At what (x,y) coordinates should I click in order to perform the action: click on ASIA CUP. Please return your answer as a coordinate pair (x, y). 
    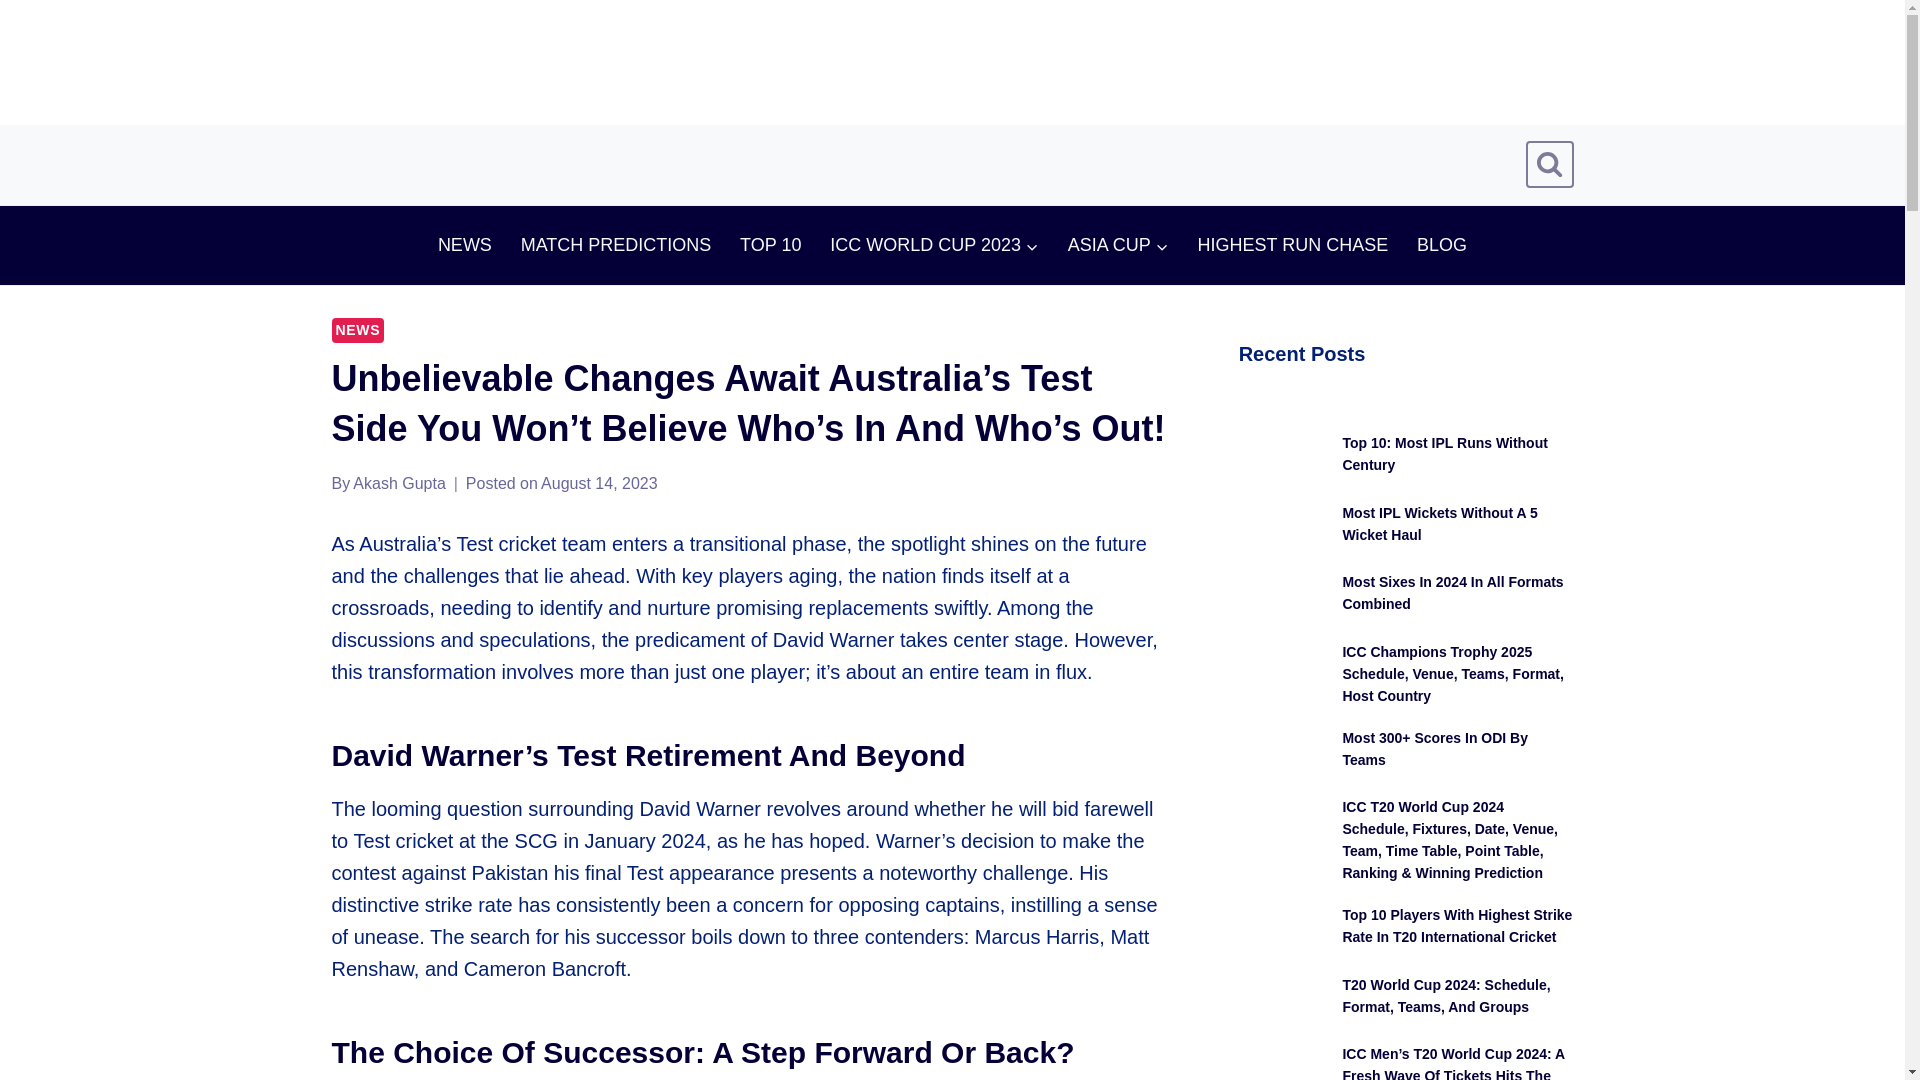
    Looking at the image, I should click on (1117, 245).